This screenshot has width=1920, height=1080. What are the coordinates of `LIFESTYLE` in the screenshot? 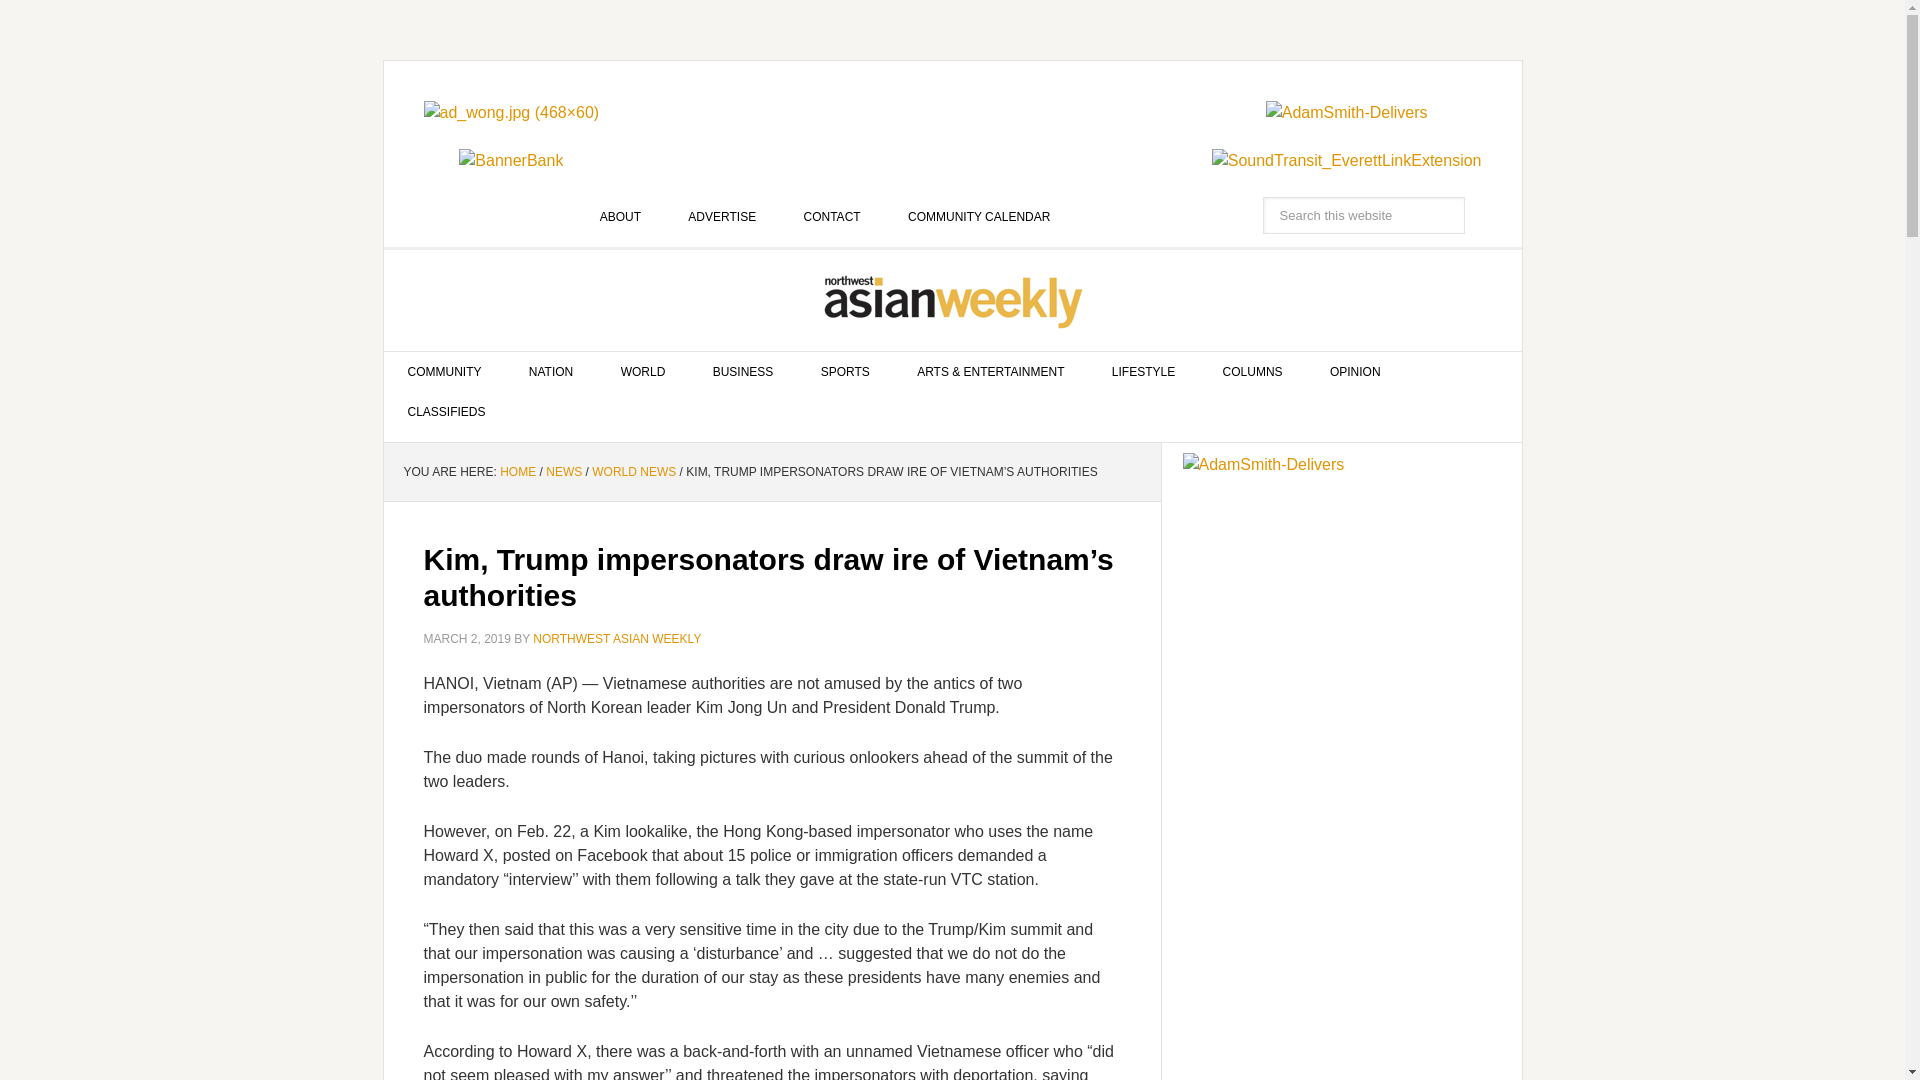 It's located at (1143, 372).